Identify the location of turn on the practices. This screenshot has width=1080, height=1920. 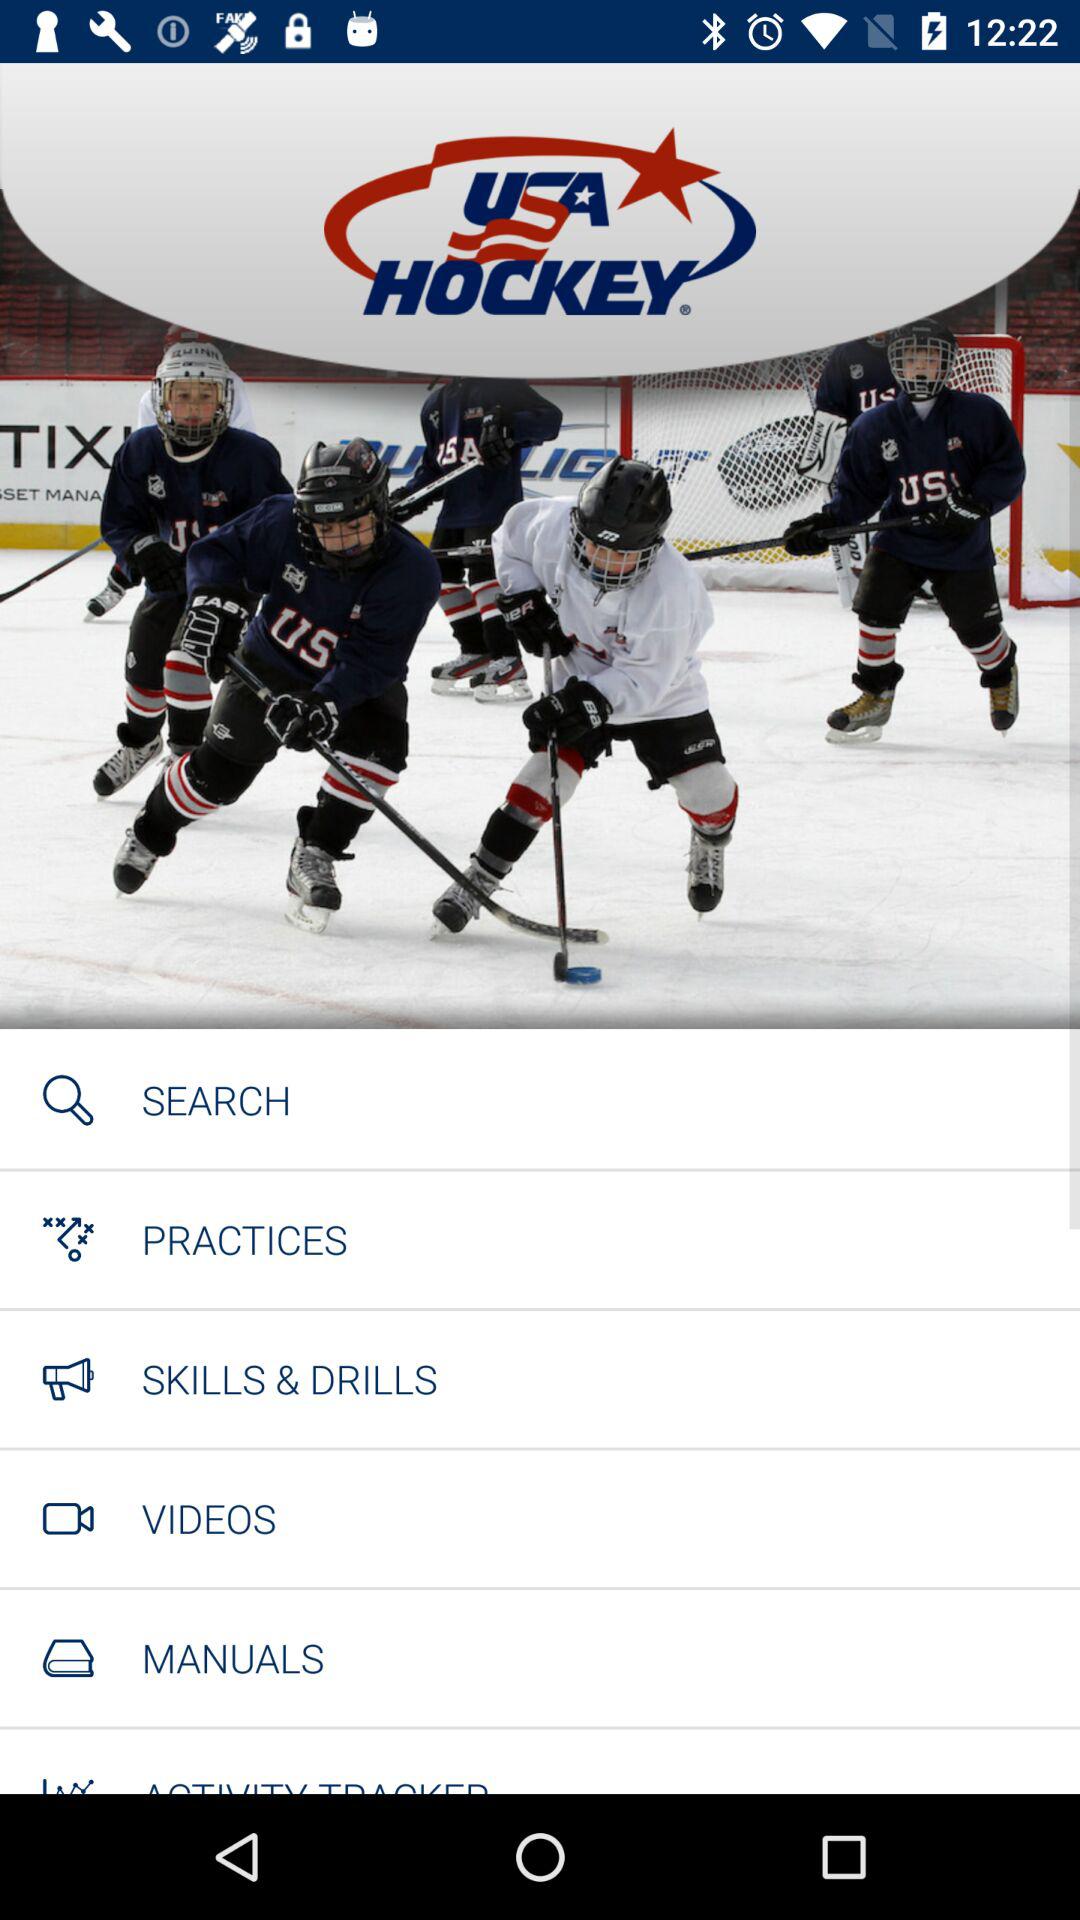
(244, 1239).